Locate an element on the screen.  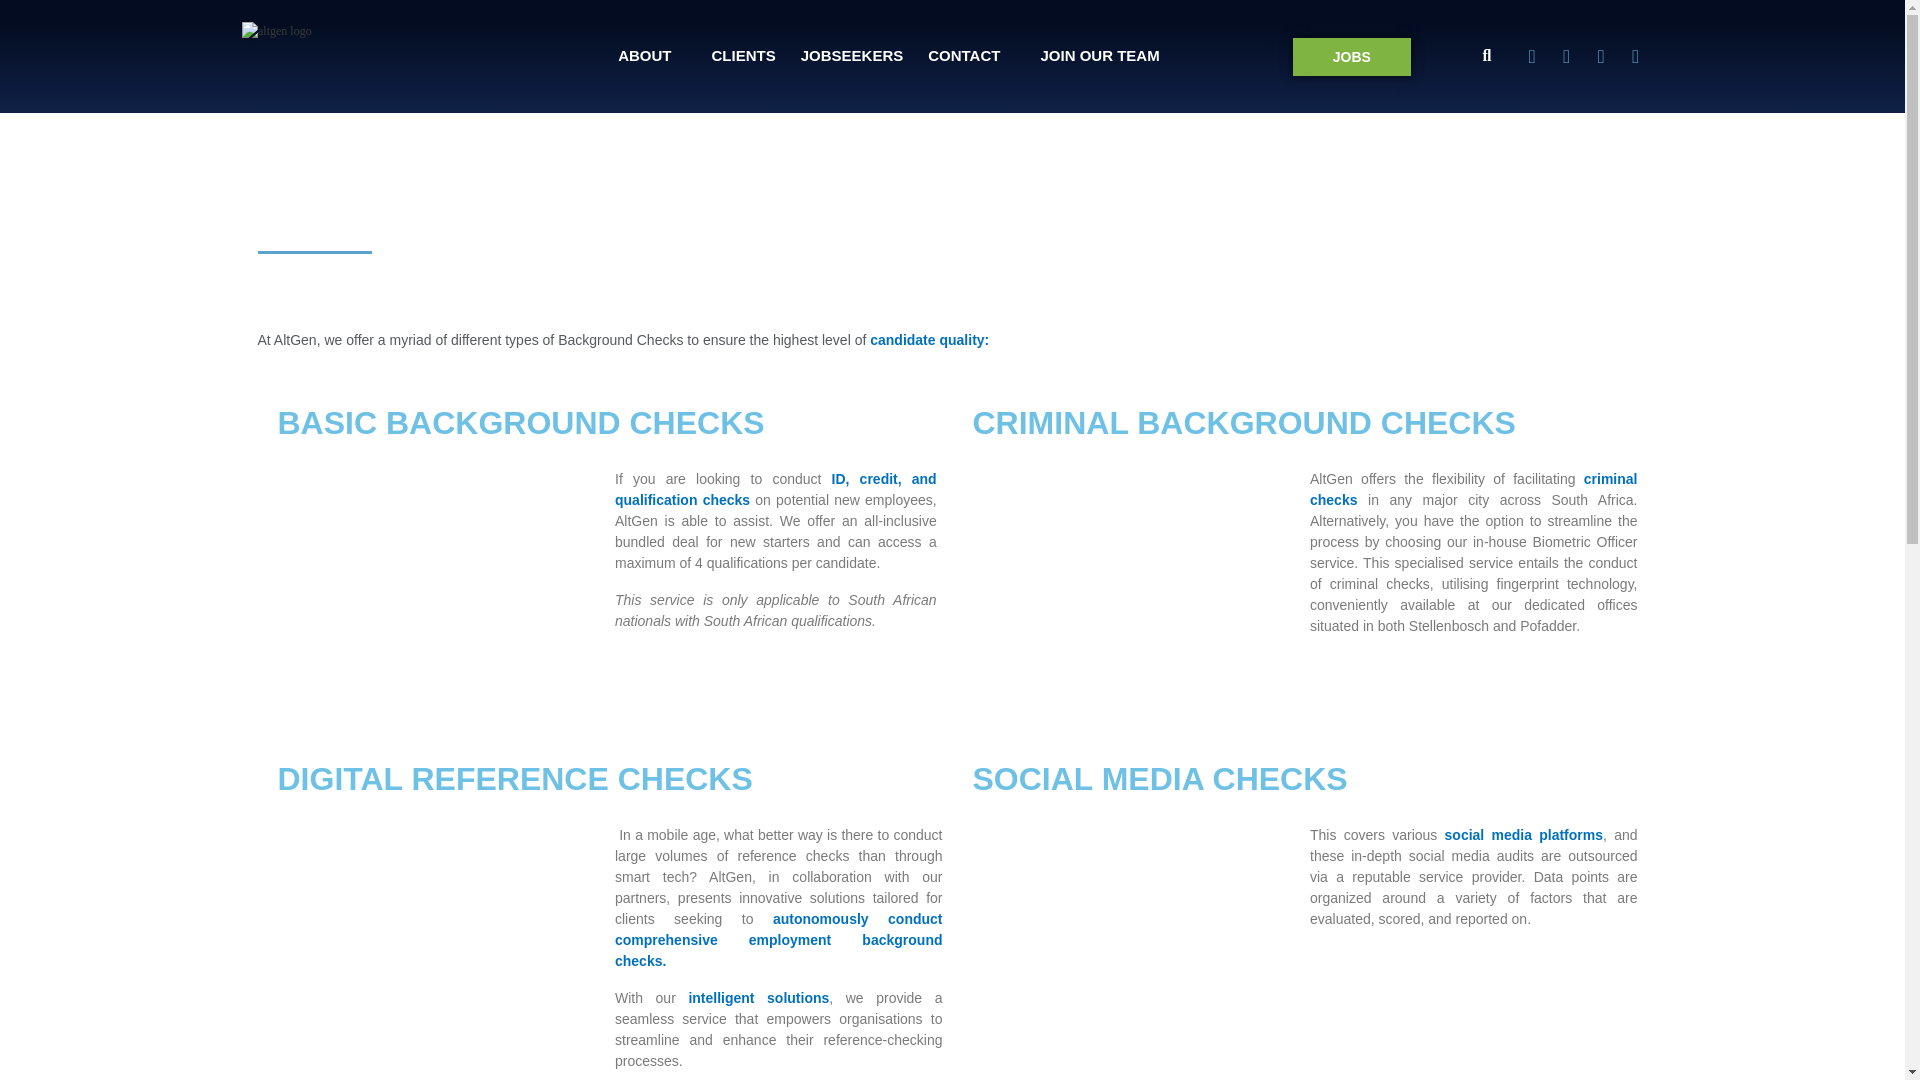
CLIENTS is located at coordinates (744, 54).